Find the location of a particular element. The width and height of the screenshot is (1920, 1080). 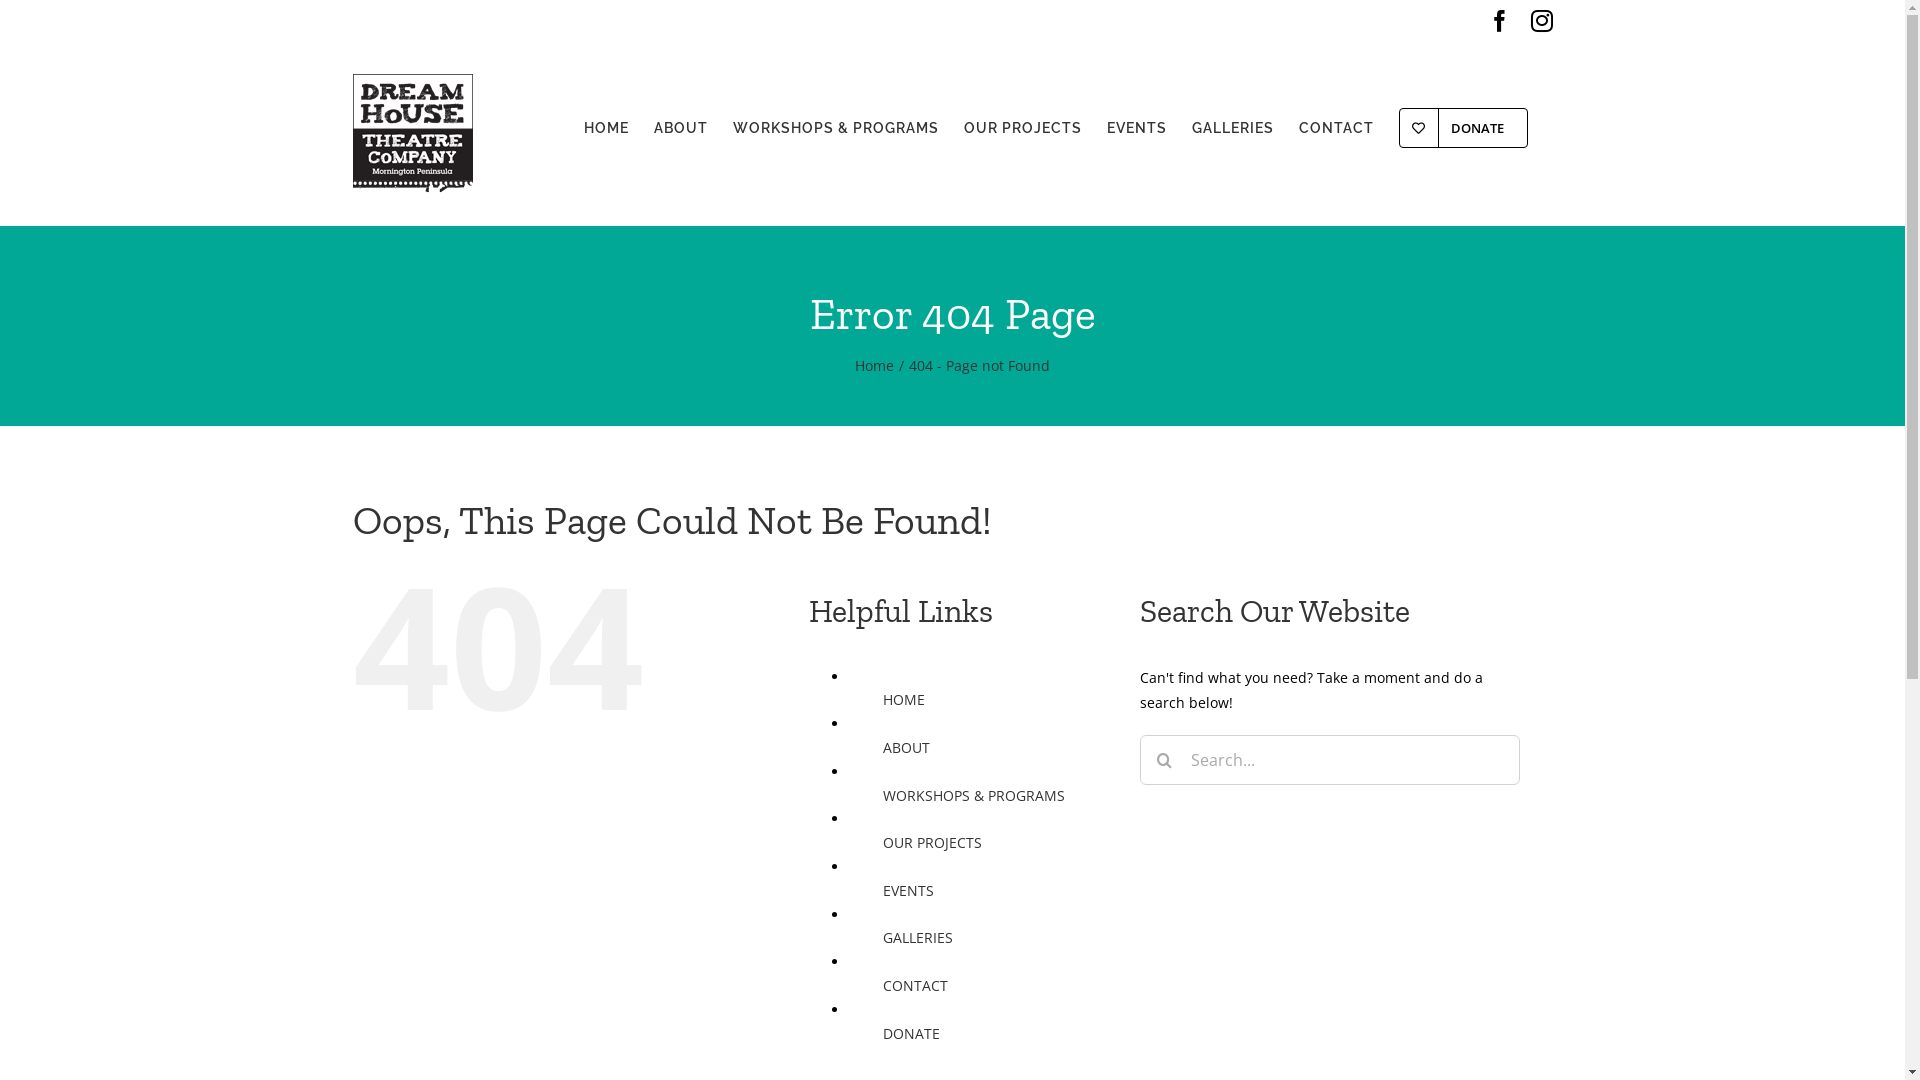

GALLERIES is located at coordinates (918, 938).